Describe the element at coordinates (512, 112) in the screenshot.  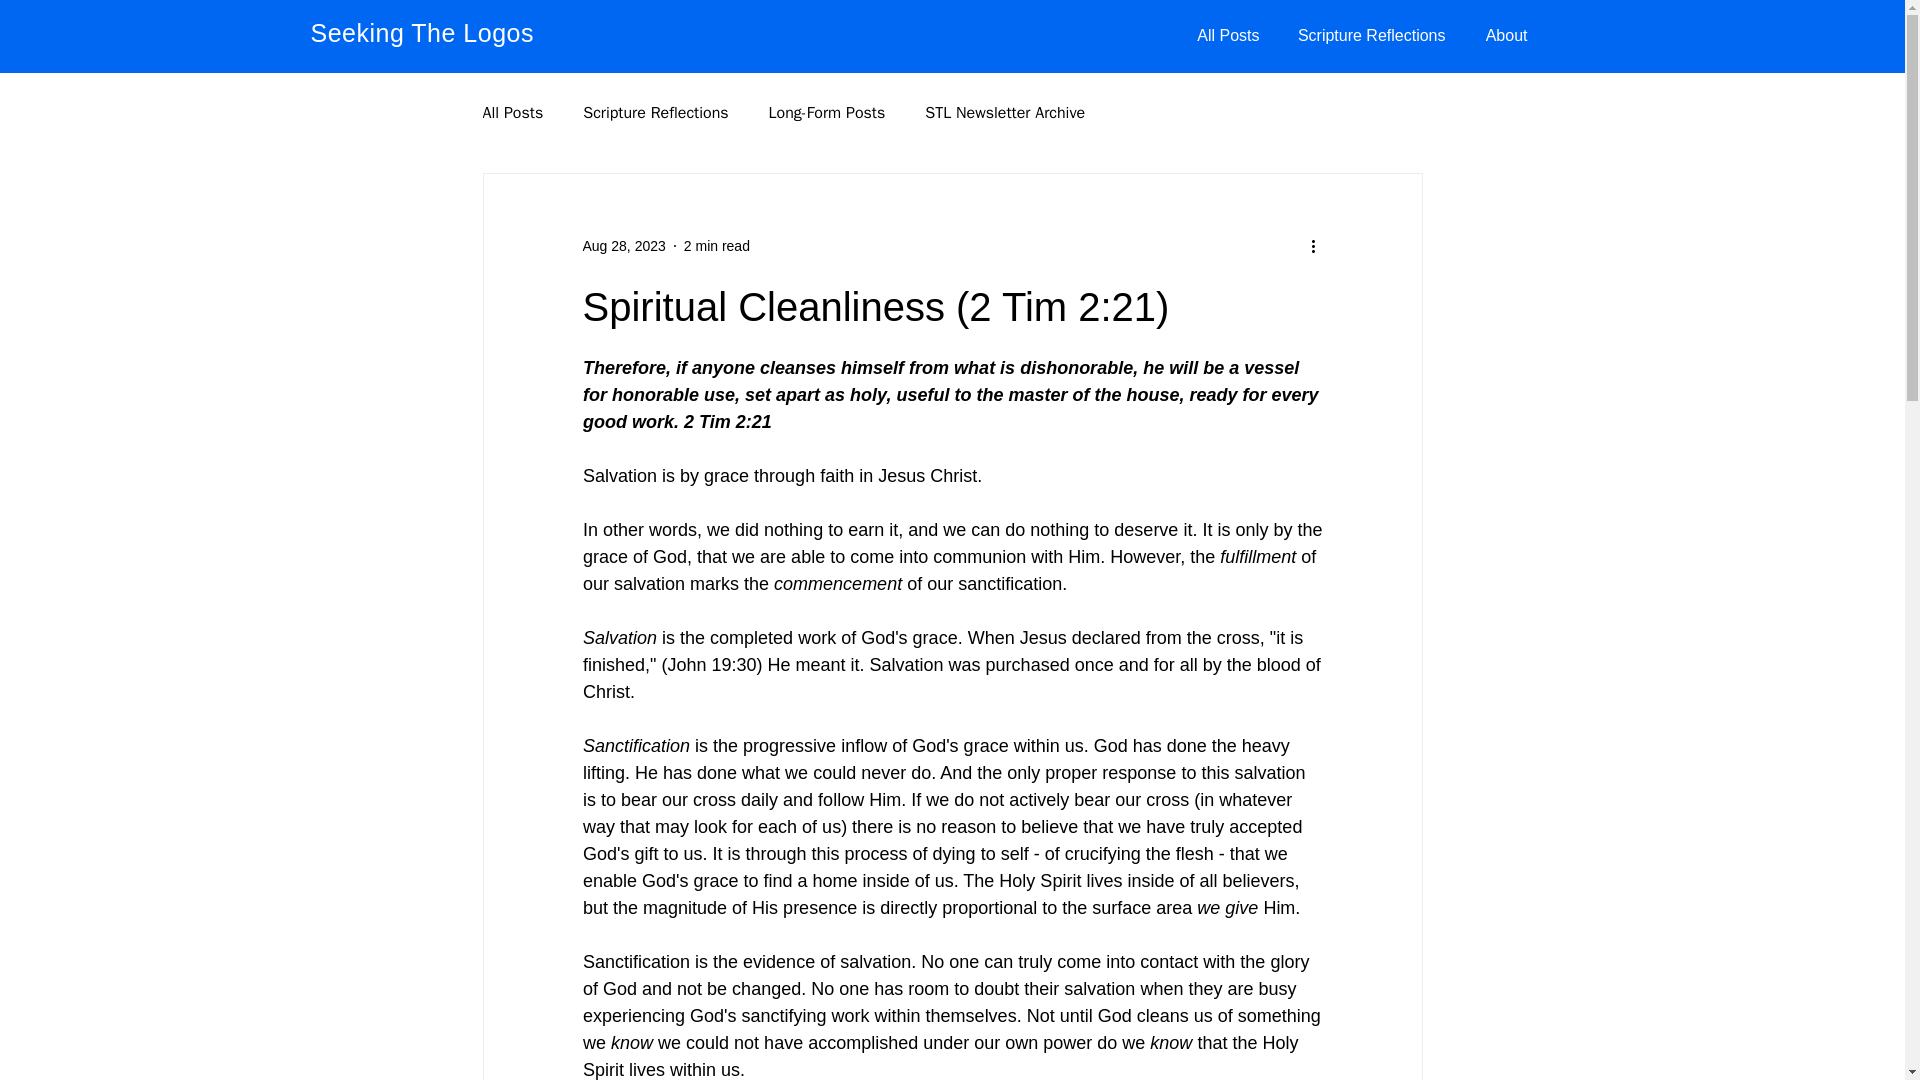
I see `All Posts` at that location.